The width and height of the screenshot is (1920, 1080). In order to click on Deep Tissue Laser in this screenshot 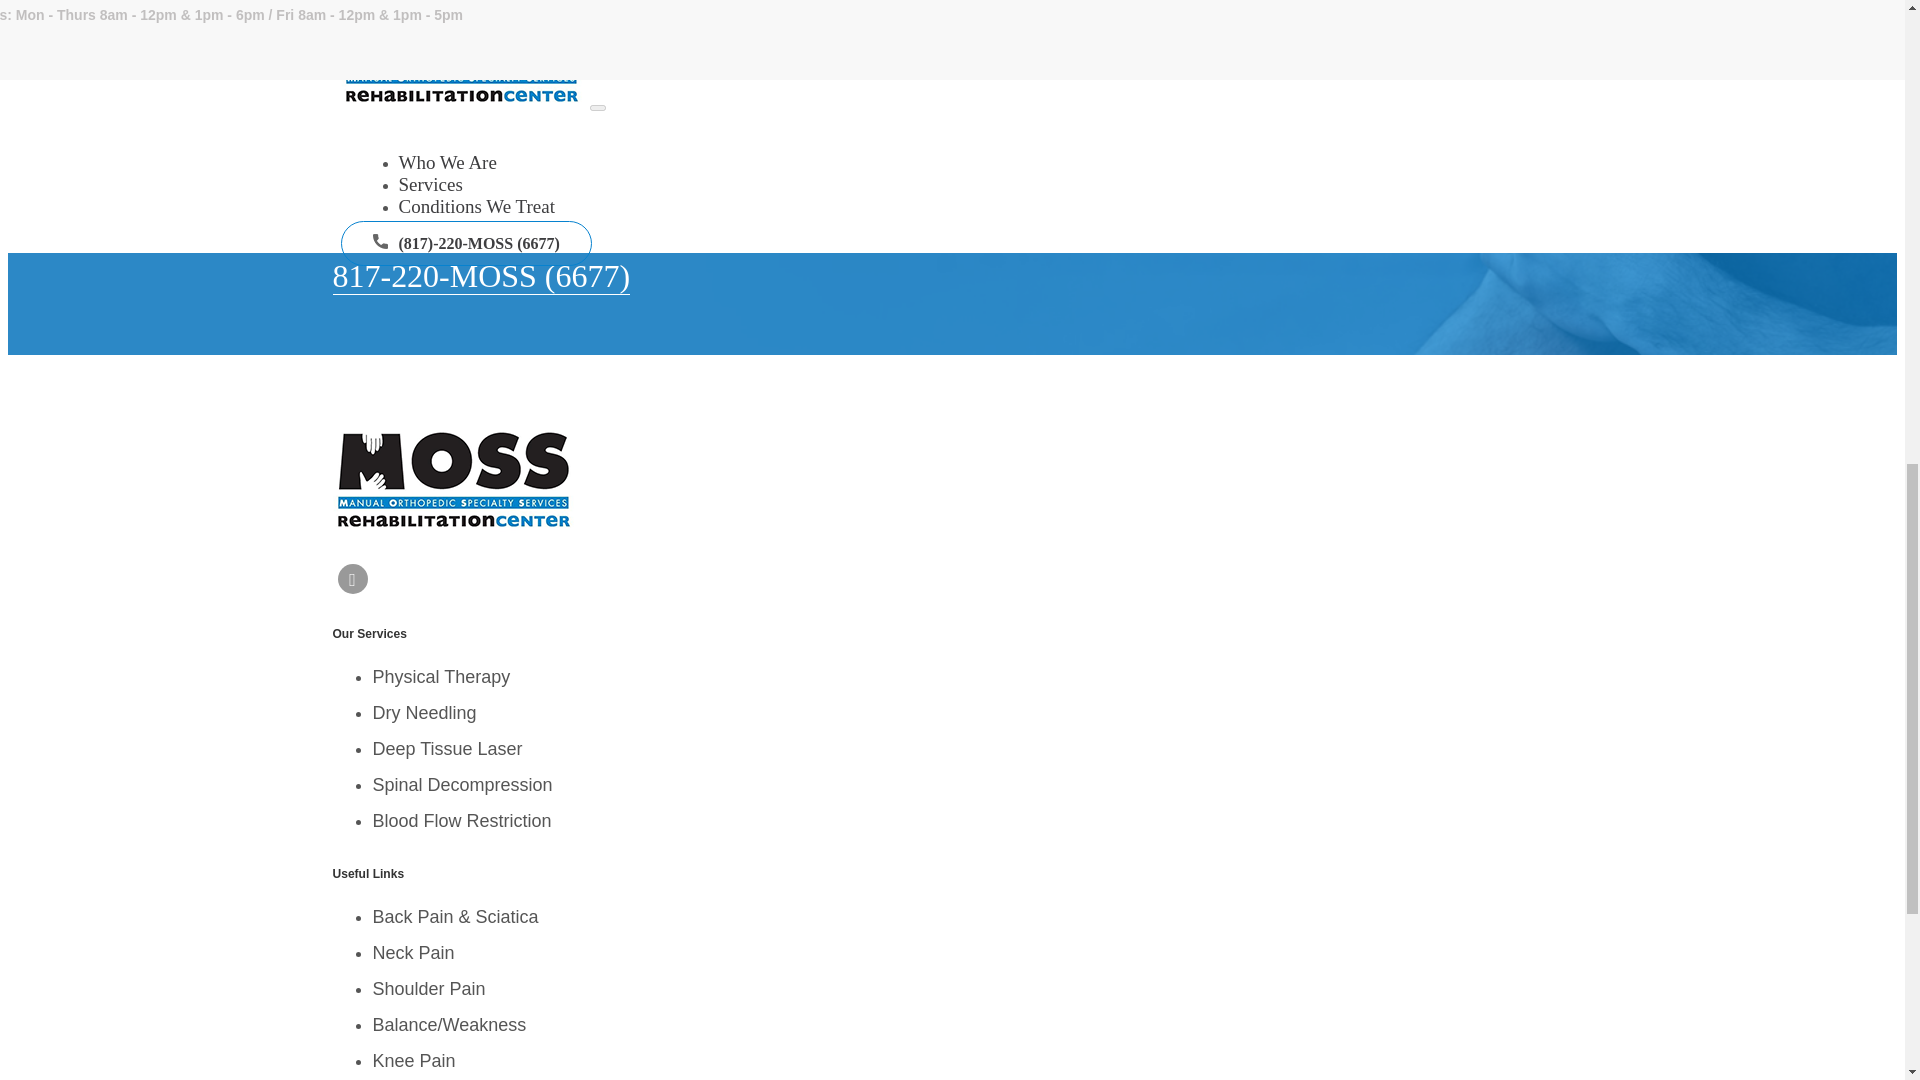, I will do `click(447, 748)`.